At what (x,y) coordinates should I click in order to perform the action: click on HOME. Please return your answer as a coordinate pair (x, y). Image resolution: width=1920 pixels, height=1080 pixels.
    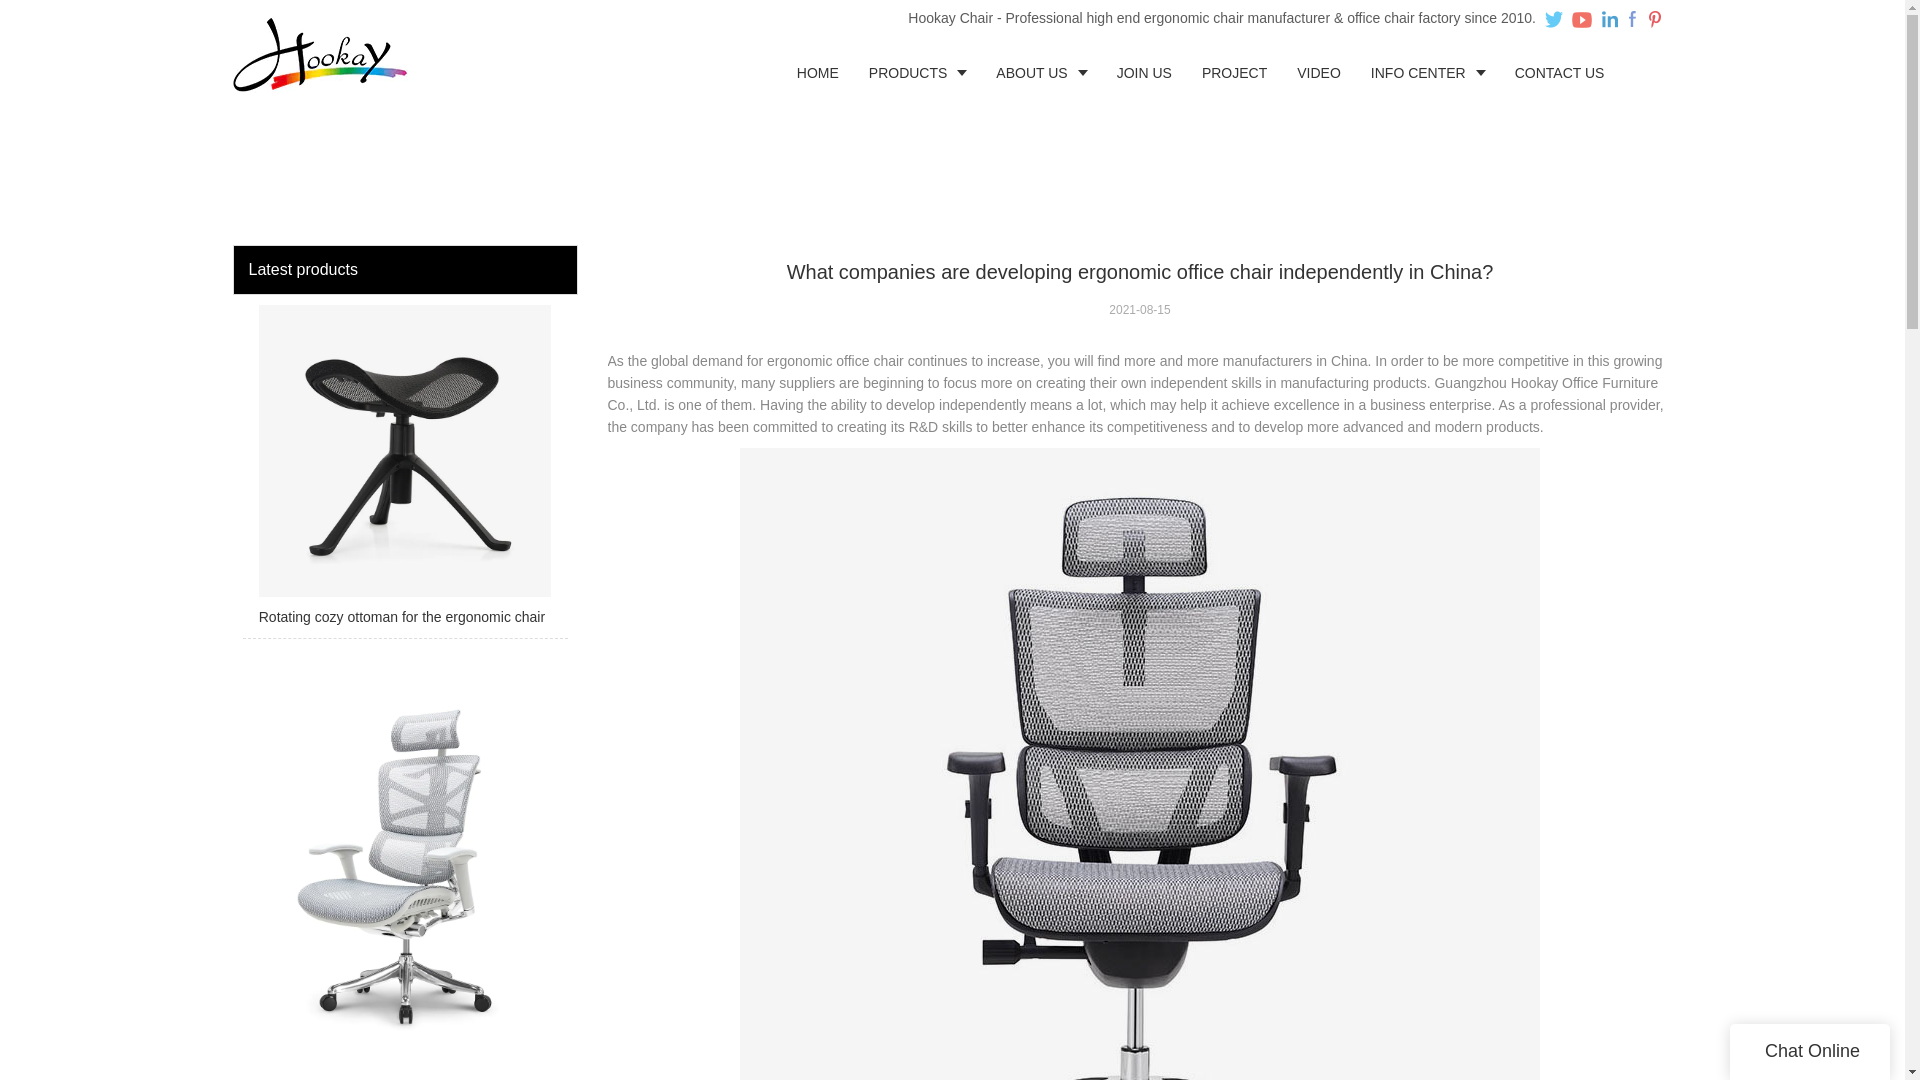
    Looking at the image, I should click on (818, 72).